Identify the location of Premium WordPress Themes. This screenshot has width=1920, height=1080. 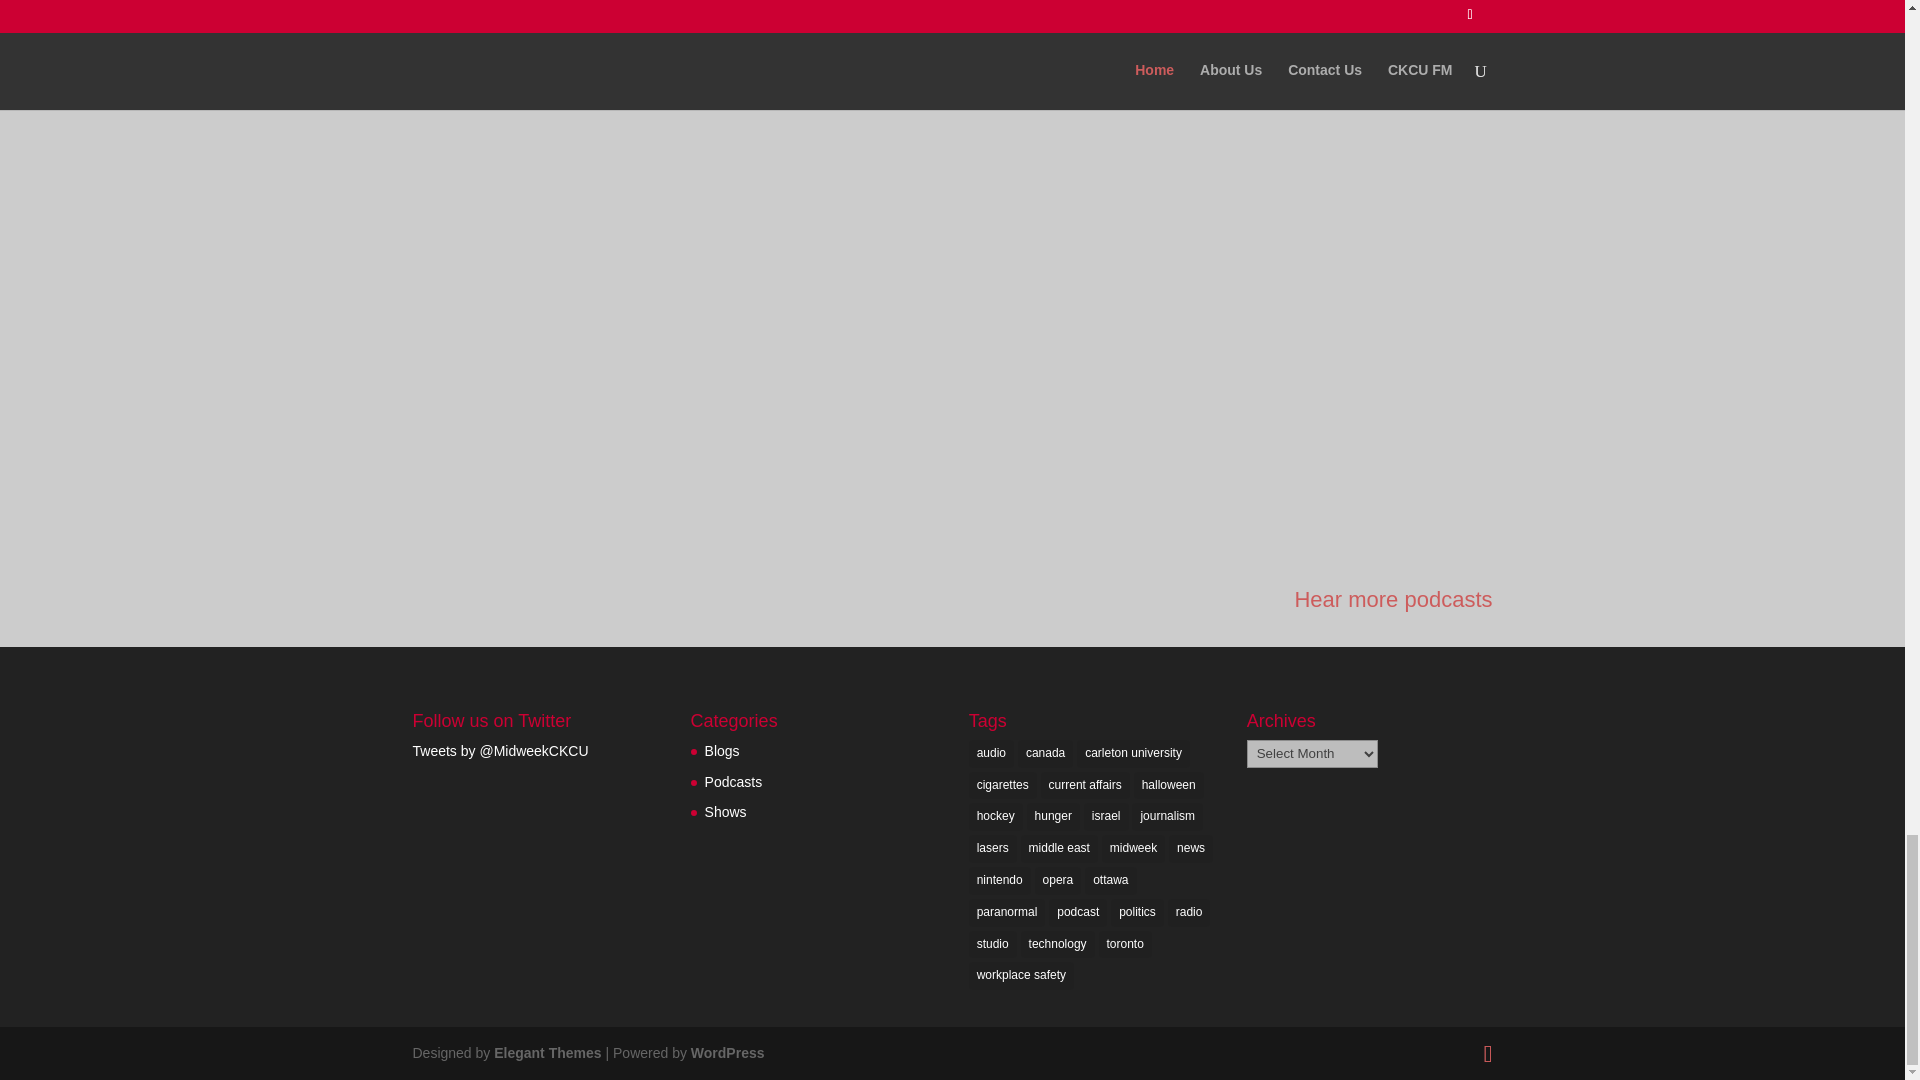
(546, 1052).